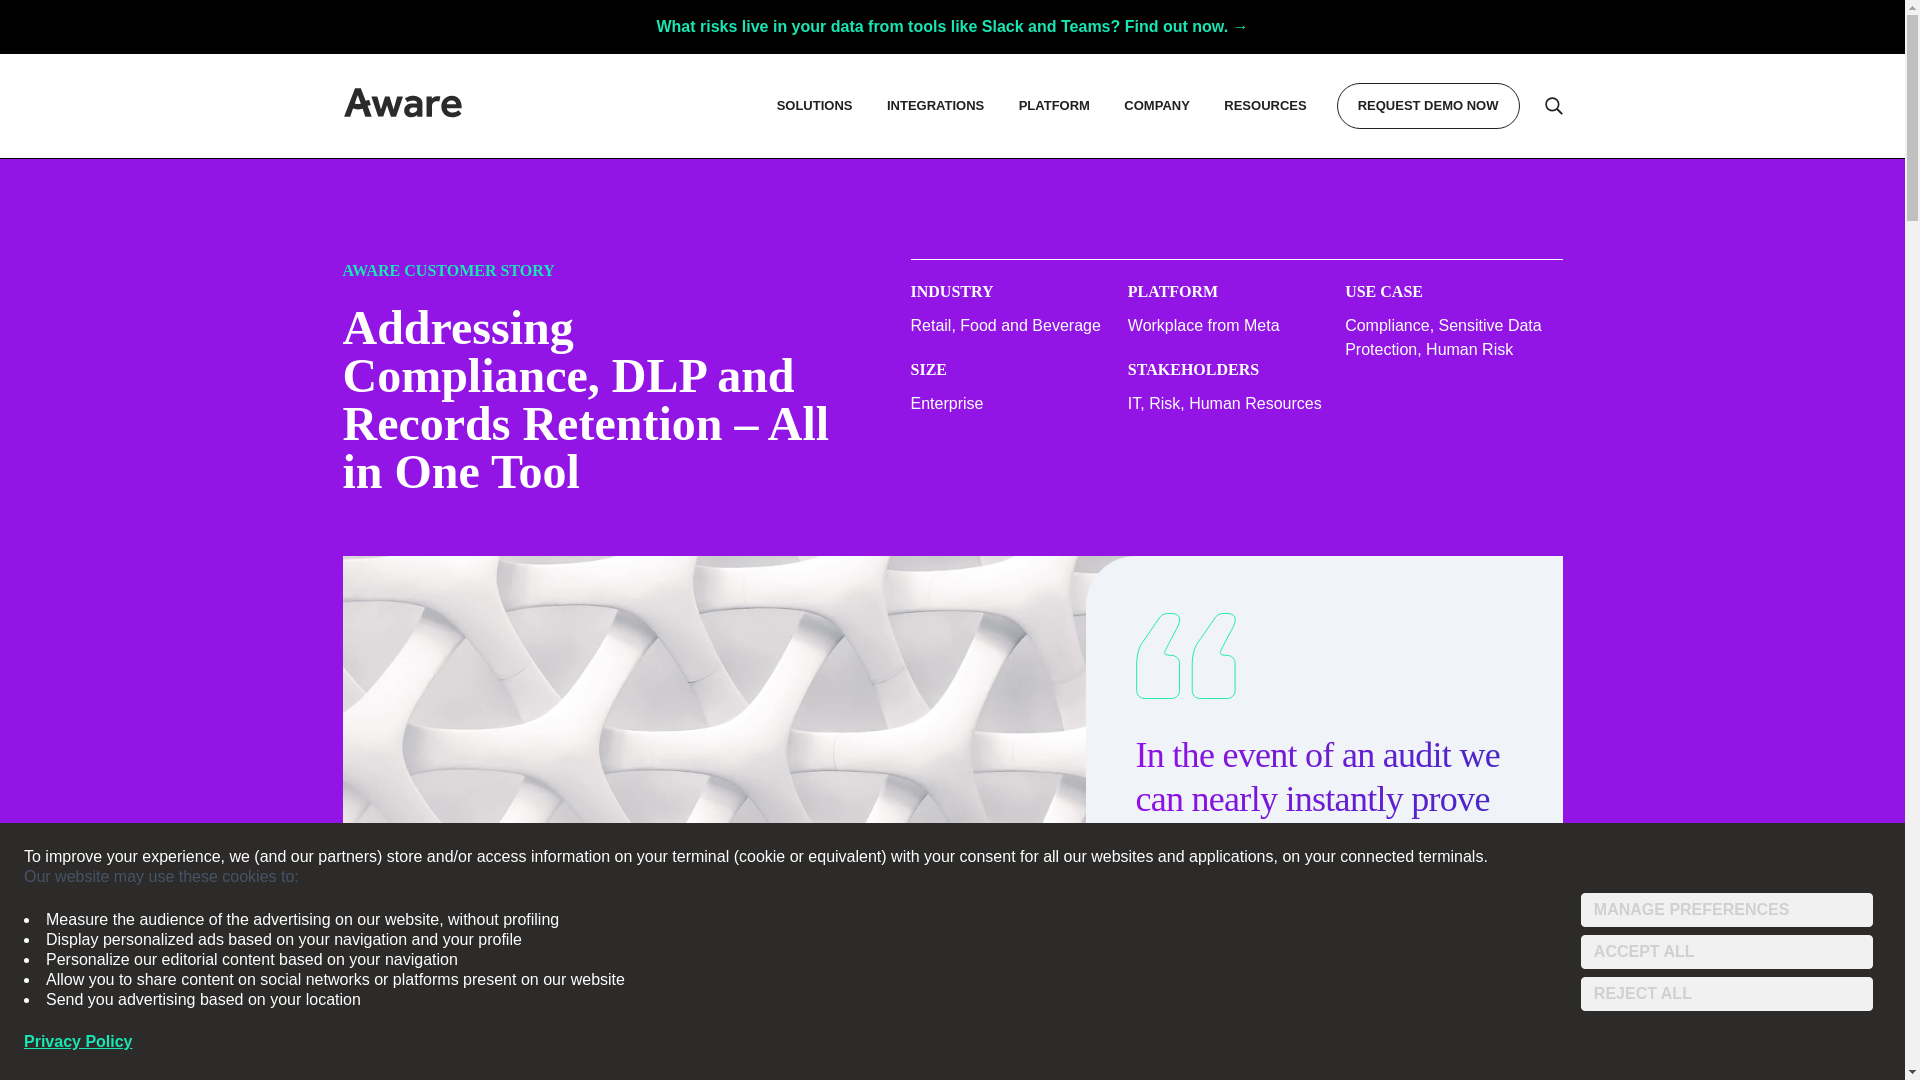  I want to click on MANAGE PREFERENCES, so click(1726, 910).